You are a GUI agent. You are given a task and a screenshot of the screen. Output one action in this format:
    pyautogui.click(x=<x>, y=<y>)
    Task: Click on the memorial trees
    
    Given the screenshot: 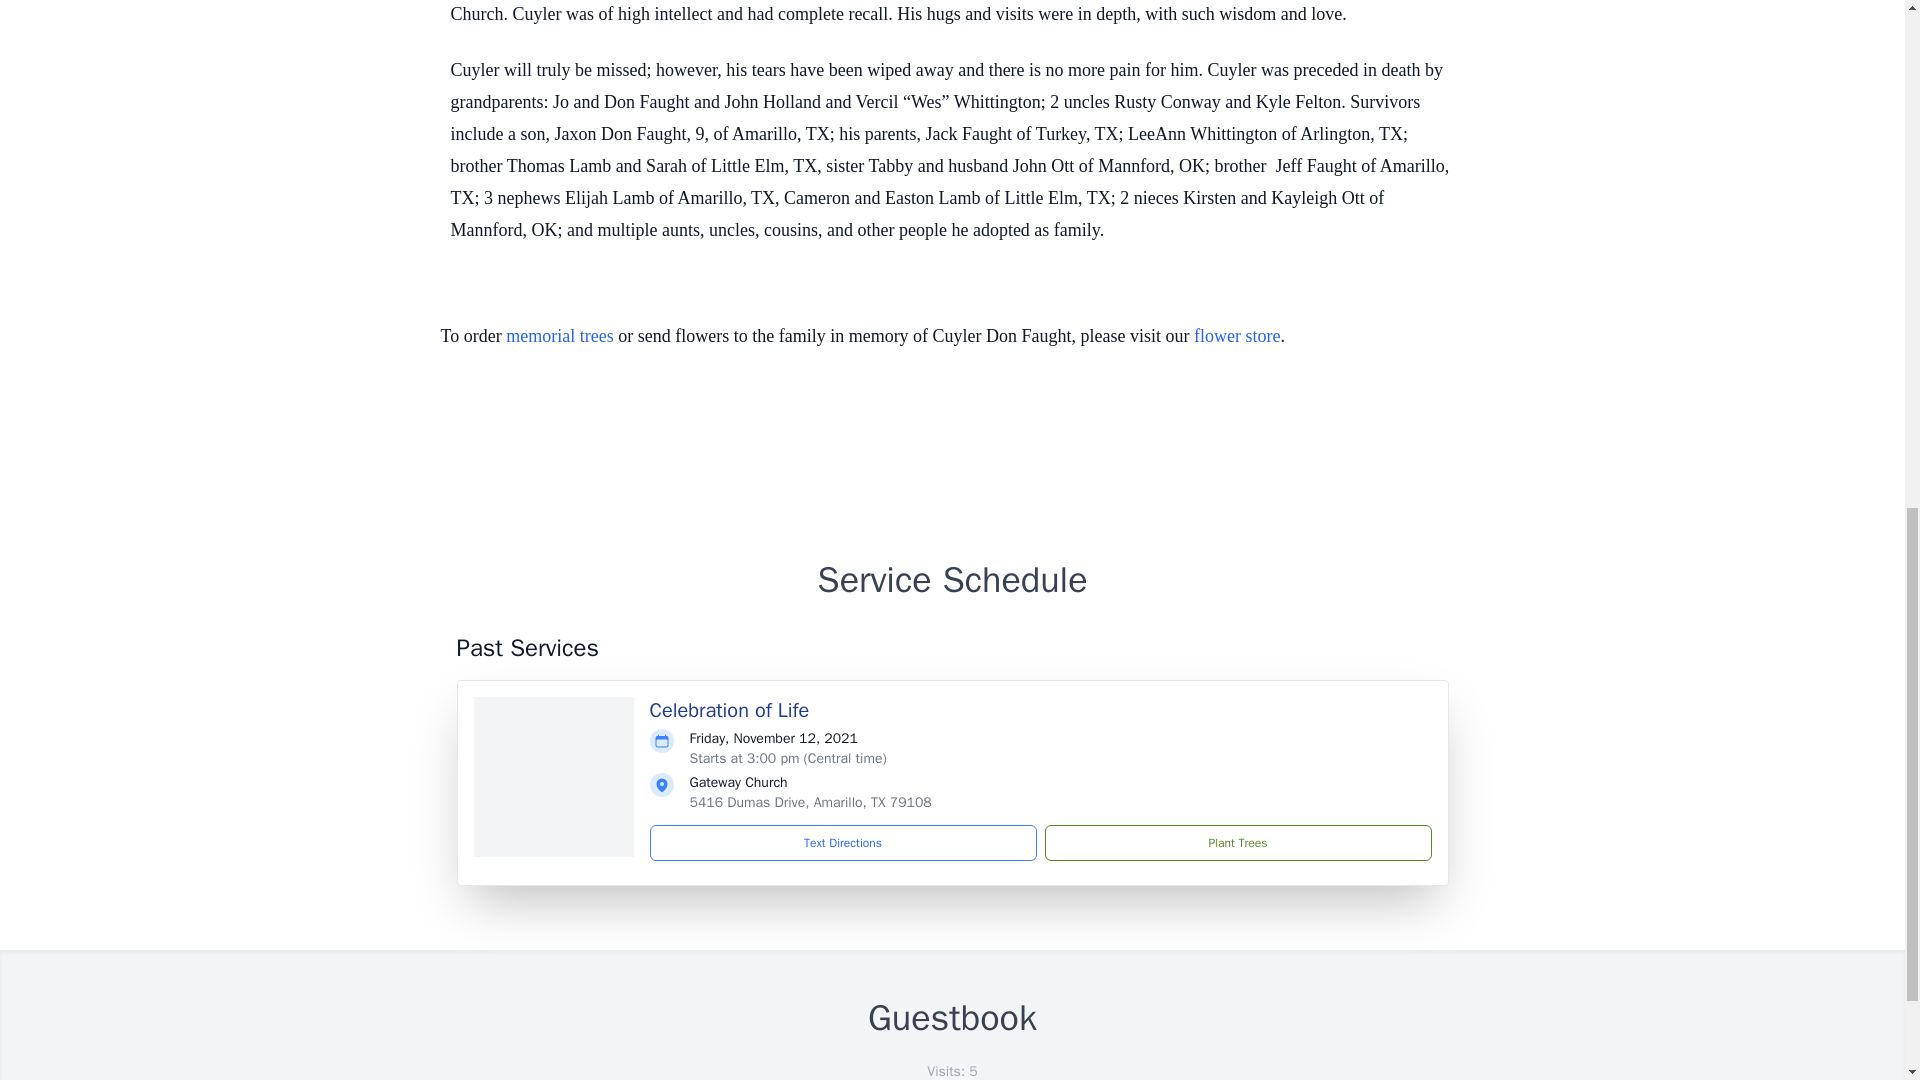 What is the action you would take?
    pyautogui.click(x=559, y=336)
    